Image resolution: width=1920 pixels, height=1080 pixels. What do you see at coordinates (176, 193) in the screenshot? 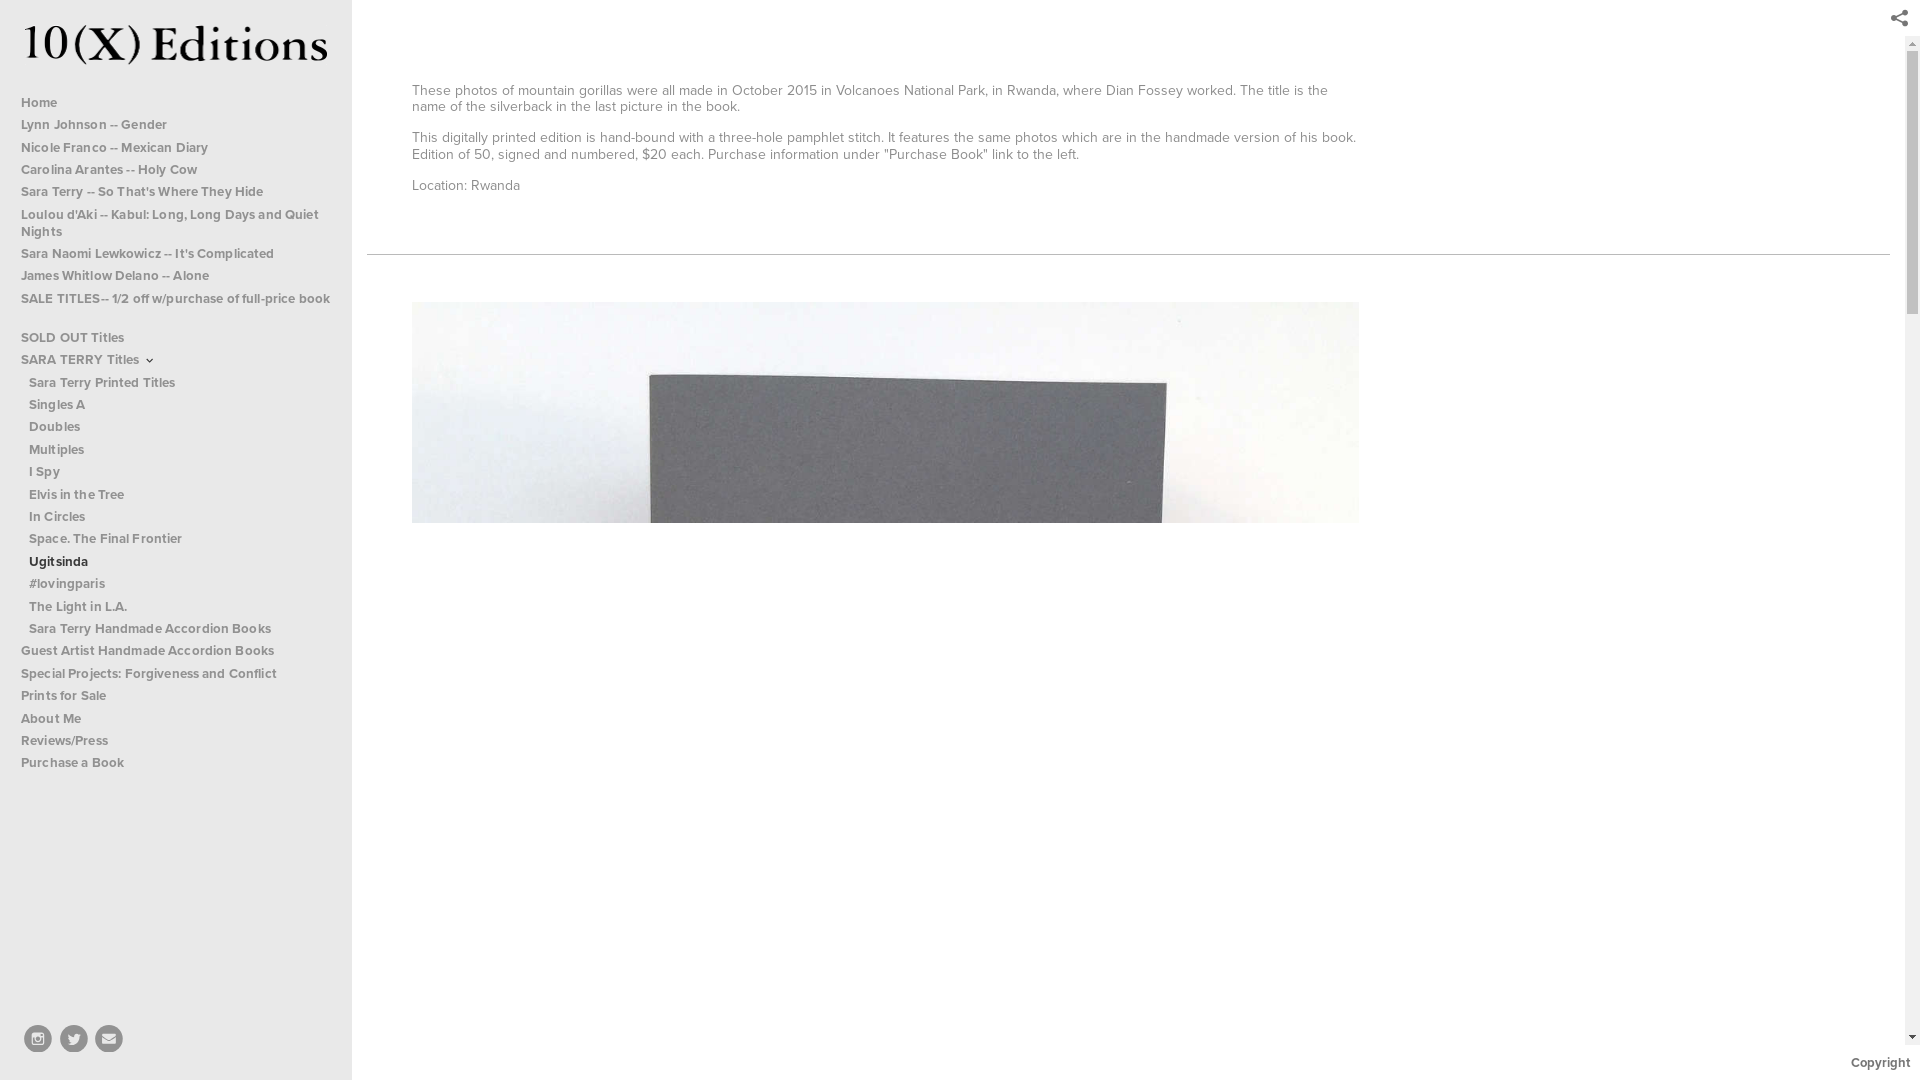
I see `Sara Terry -- So That's Where They Hide` at bounding box center [176, 193].